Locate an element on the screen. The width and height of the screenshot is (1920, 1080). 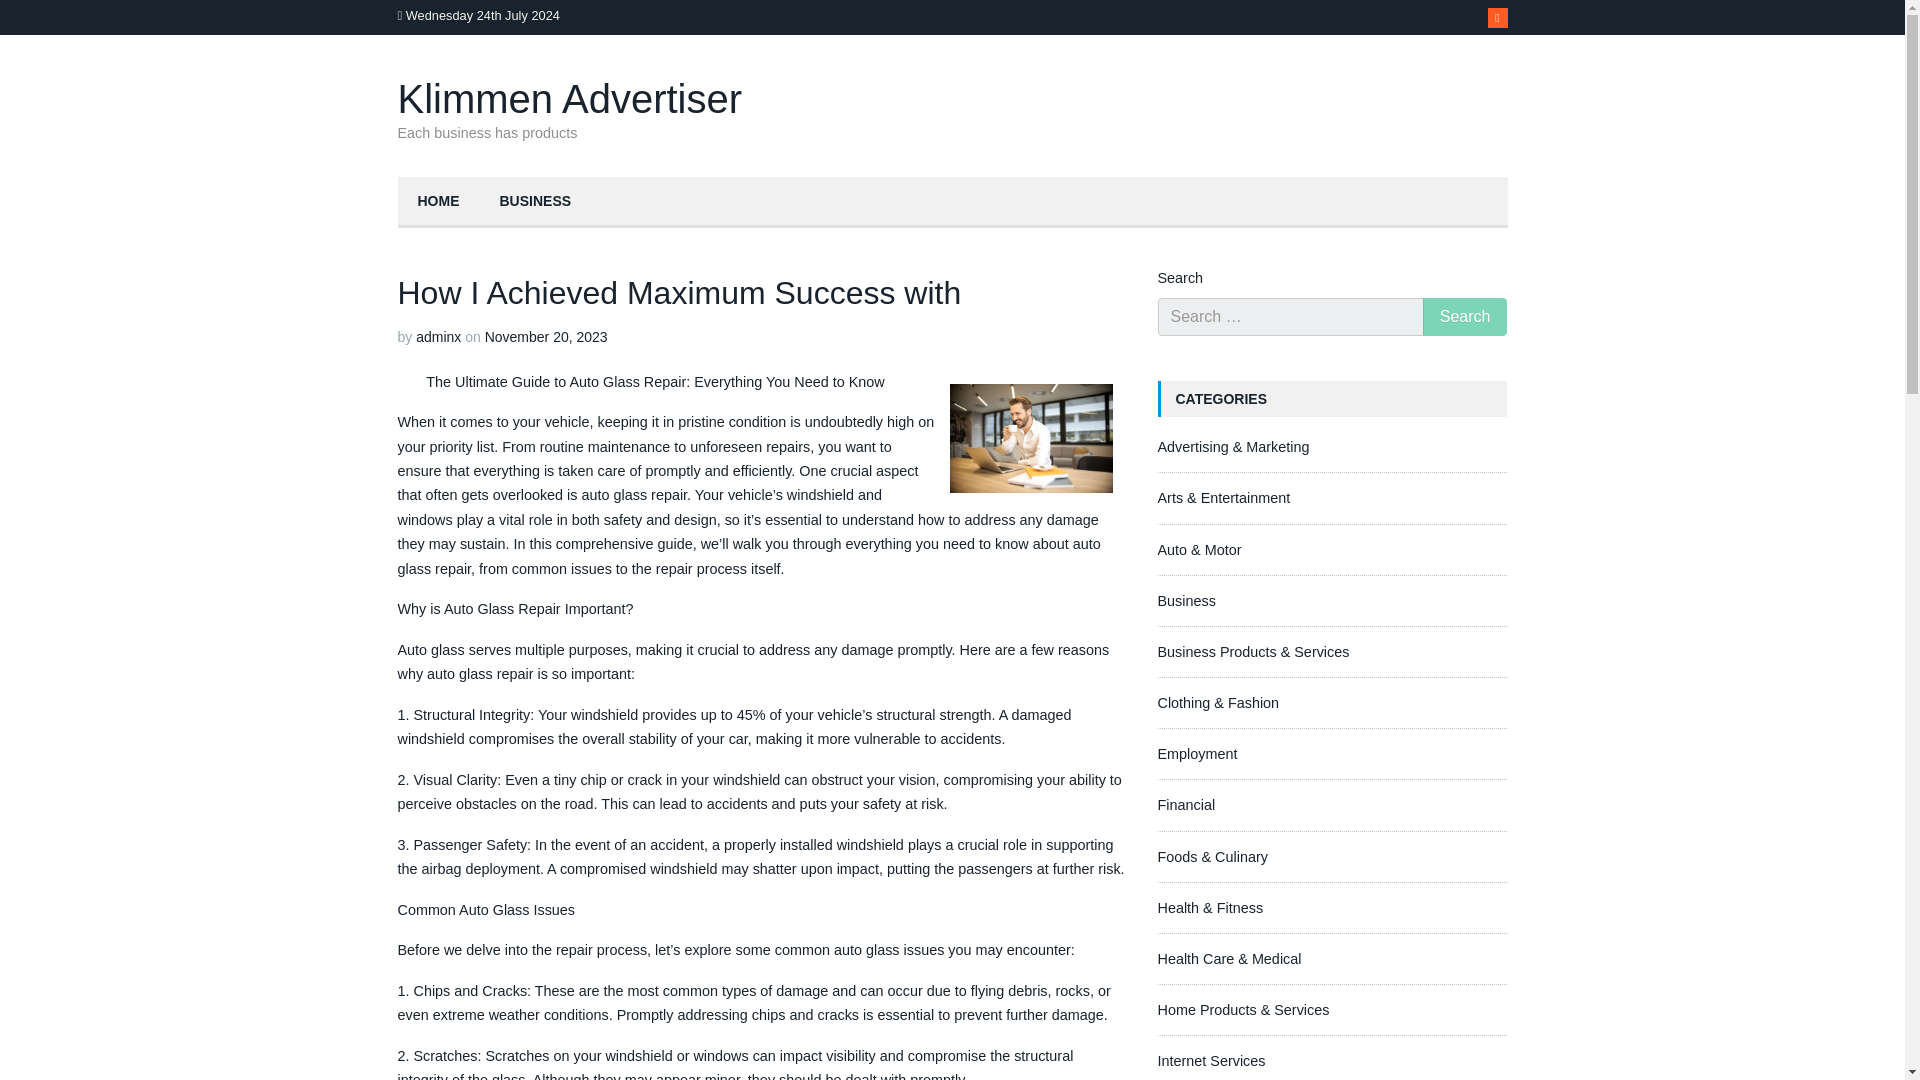
Employment is located at coordinates (1198, 754).